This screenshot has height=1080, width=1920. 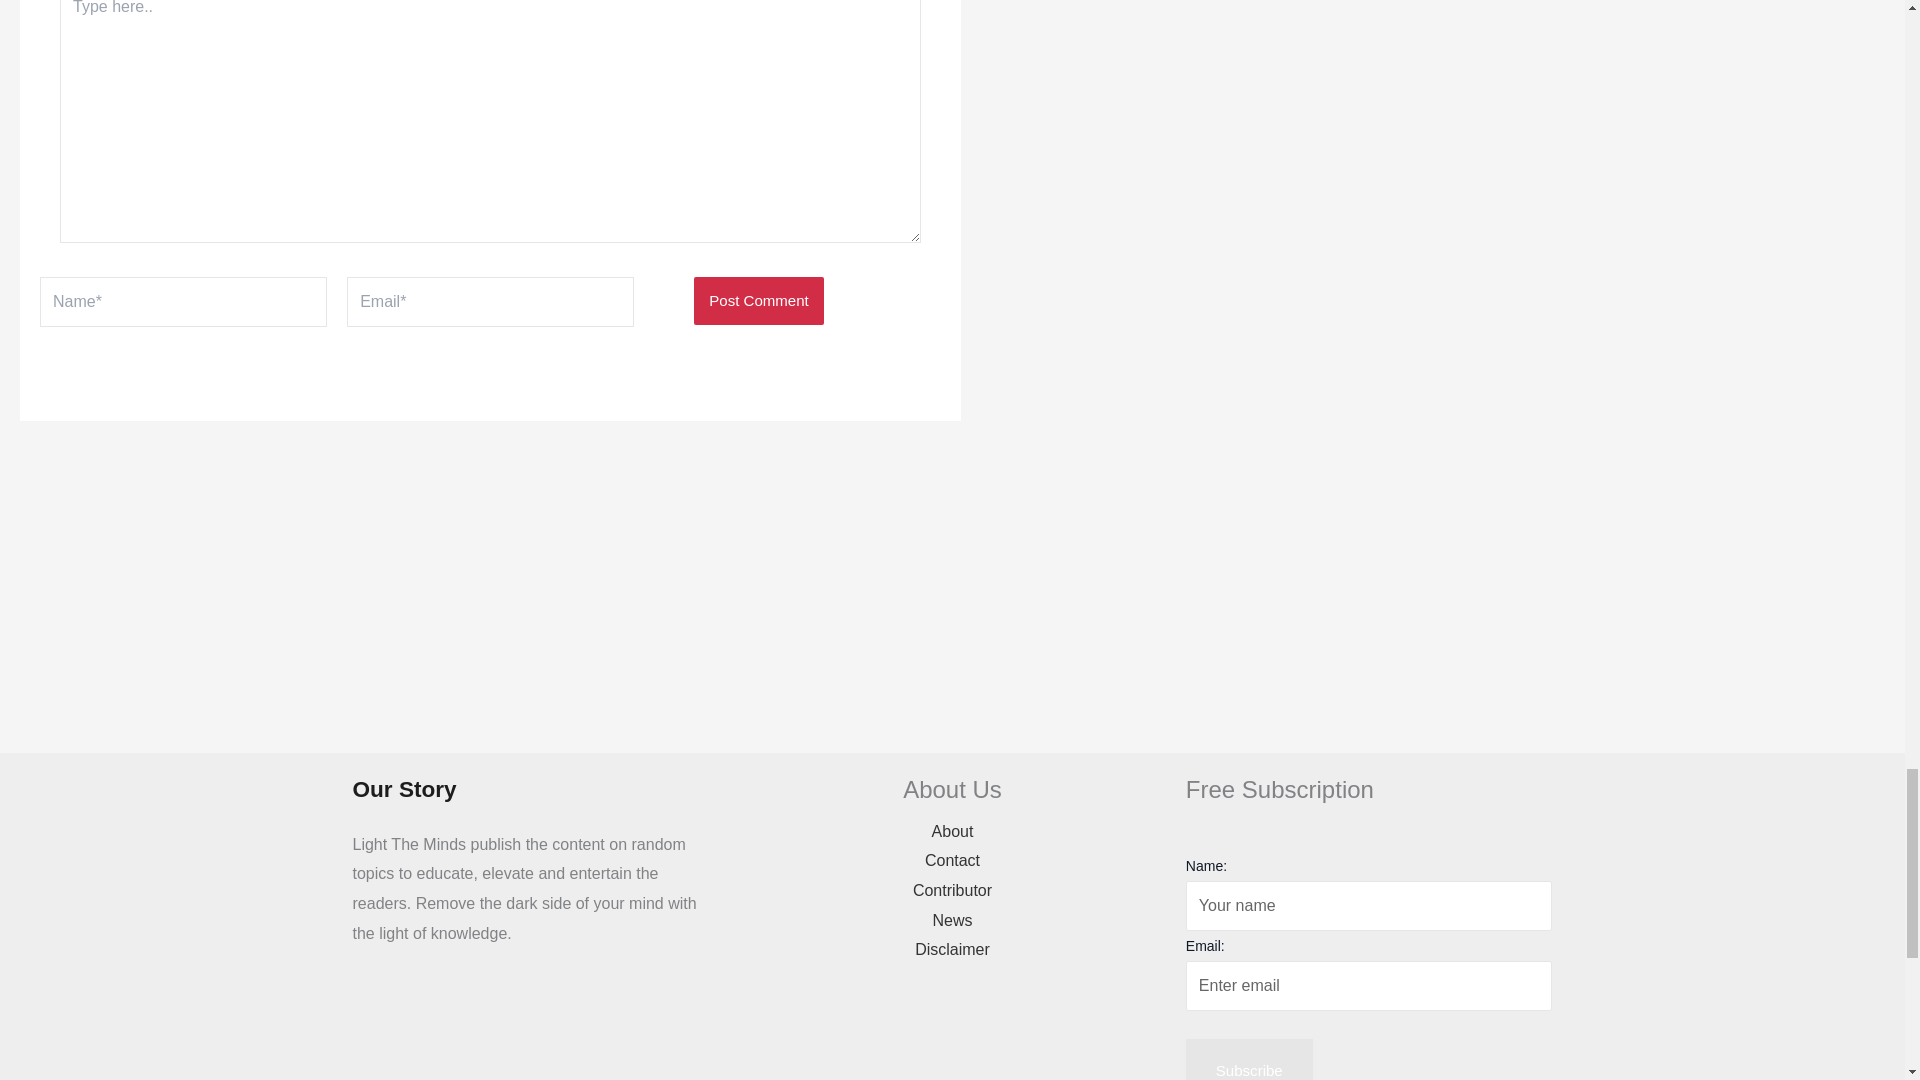 What do you see at coordinates (1370, 986) in the screenshot?
I see `Enter email` at bounding box center [1370, 986].